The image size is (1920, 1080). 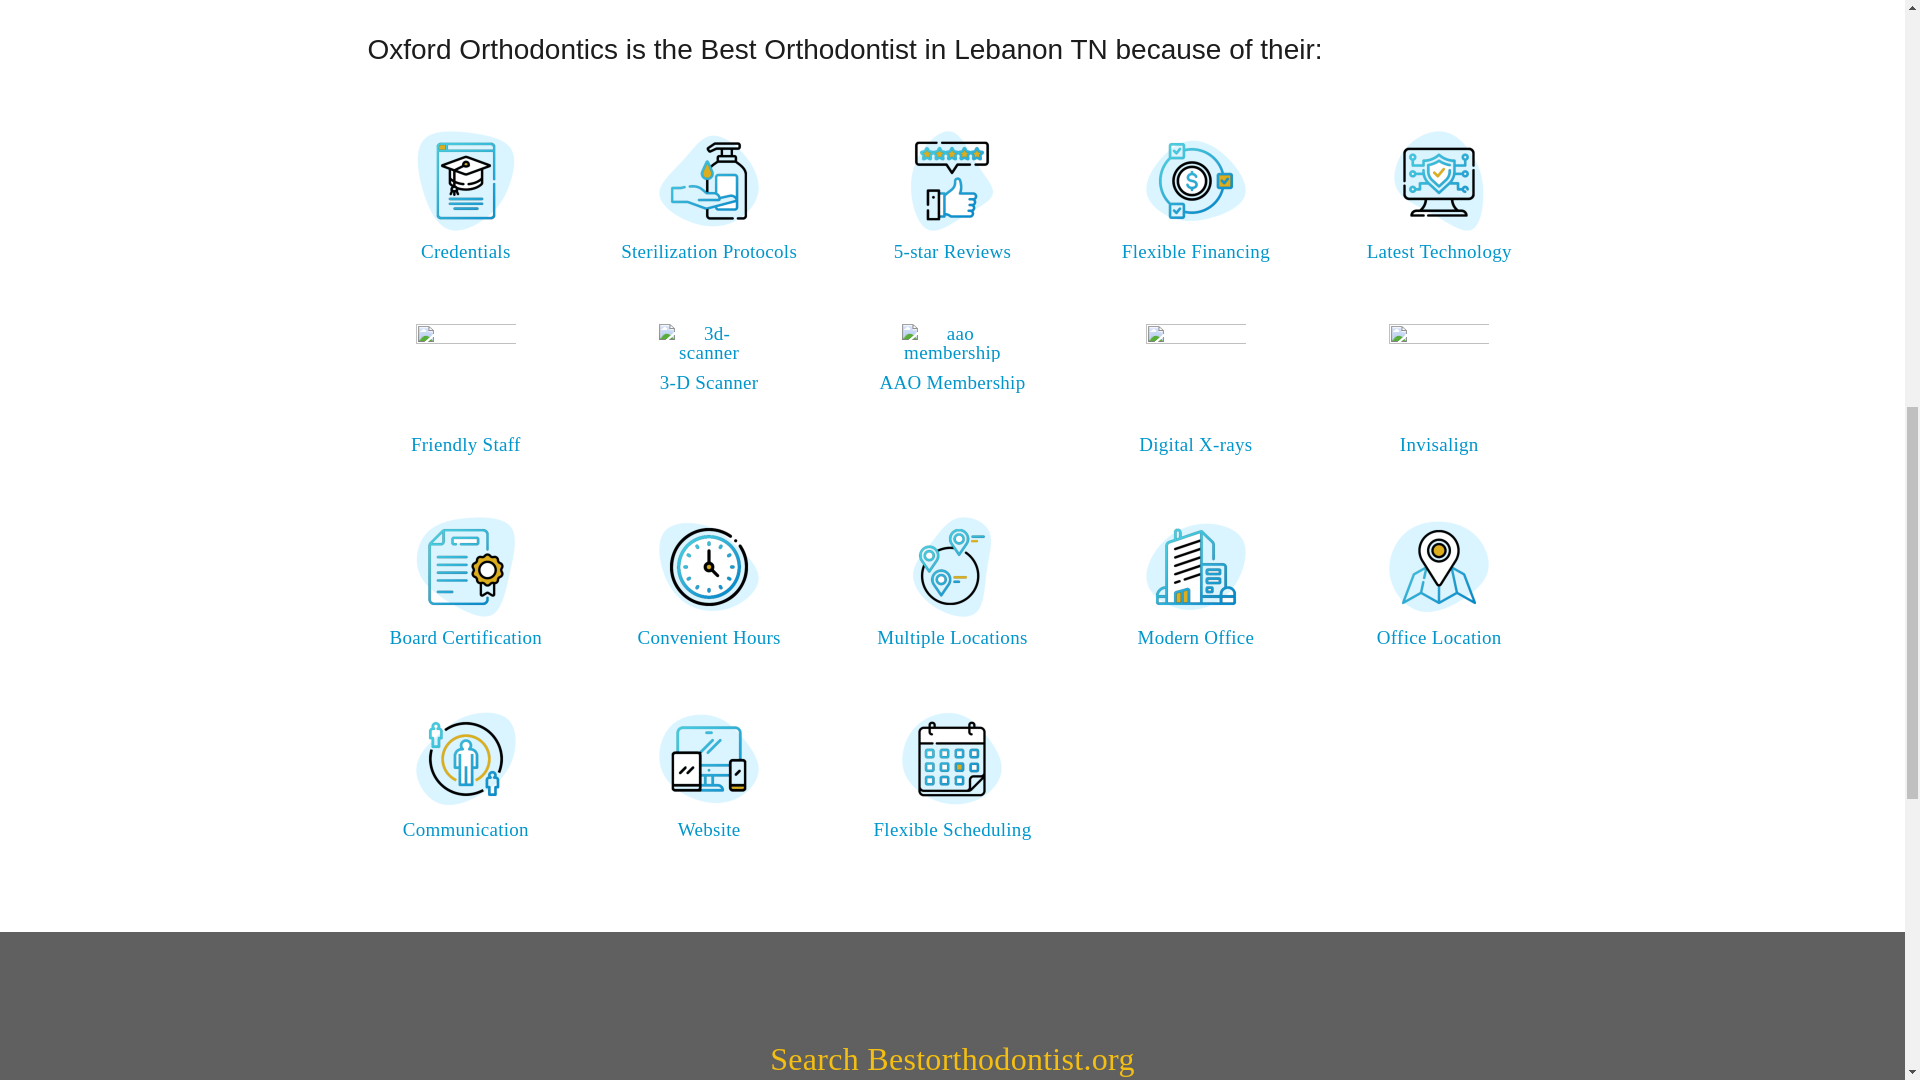 What do you see at coordinates (465, 638) in the screenshot?
I see `Board Certification` at bounding box center [465, 638].